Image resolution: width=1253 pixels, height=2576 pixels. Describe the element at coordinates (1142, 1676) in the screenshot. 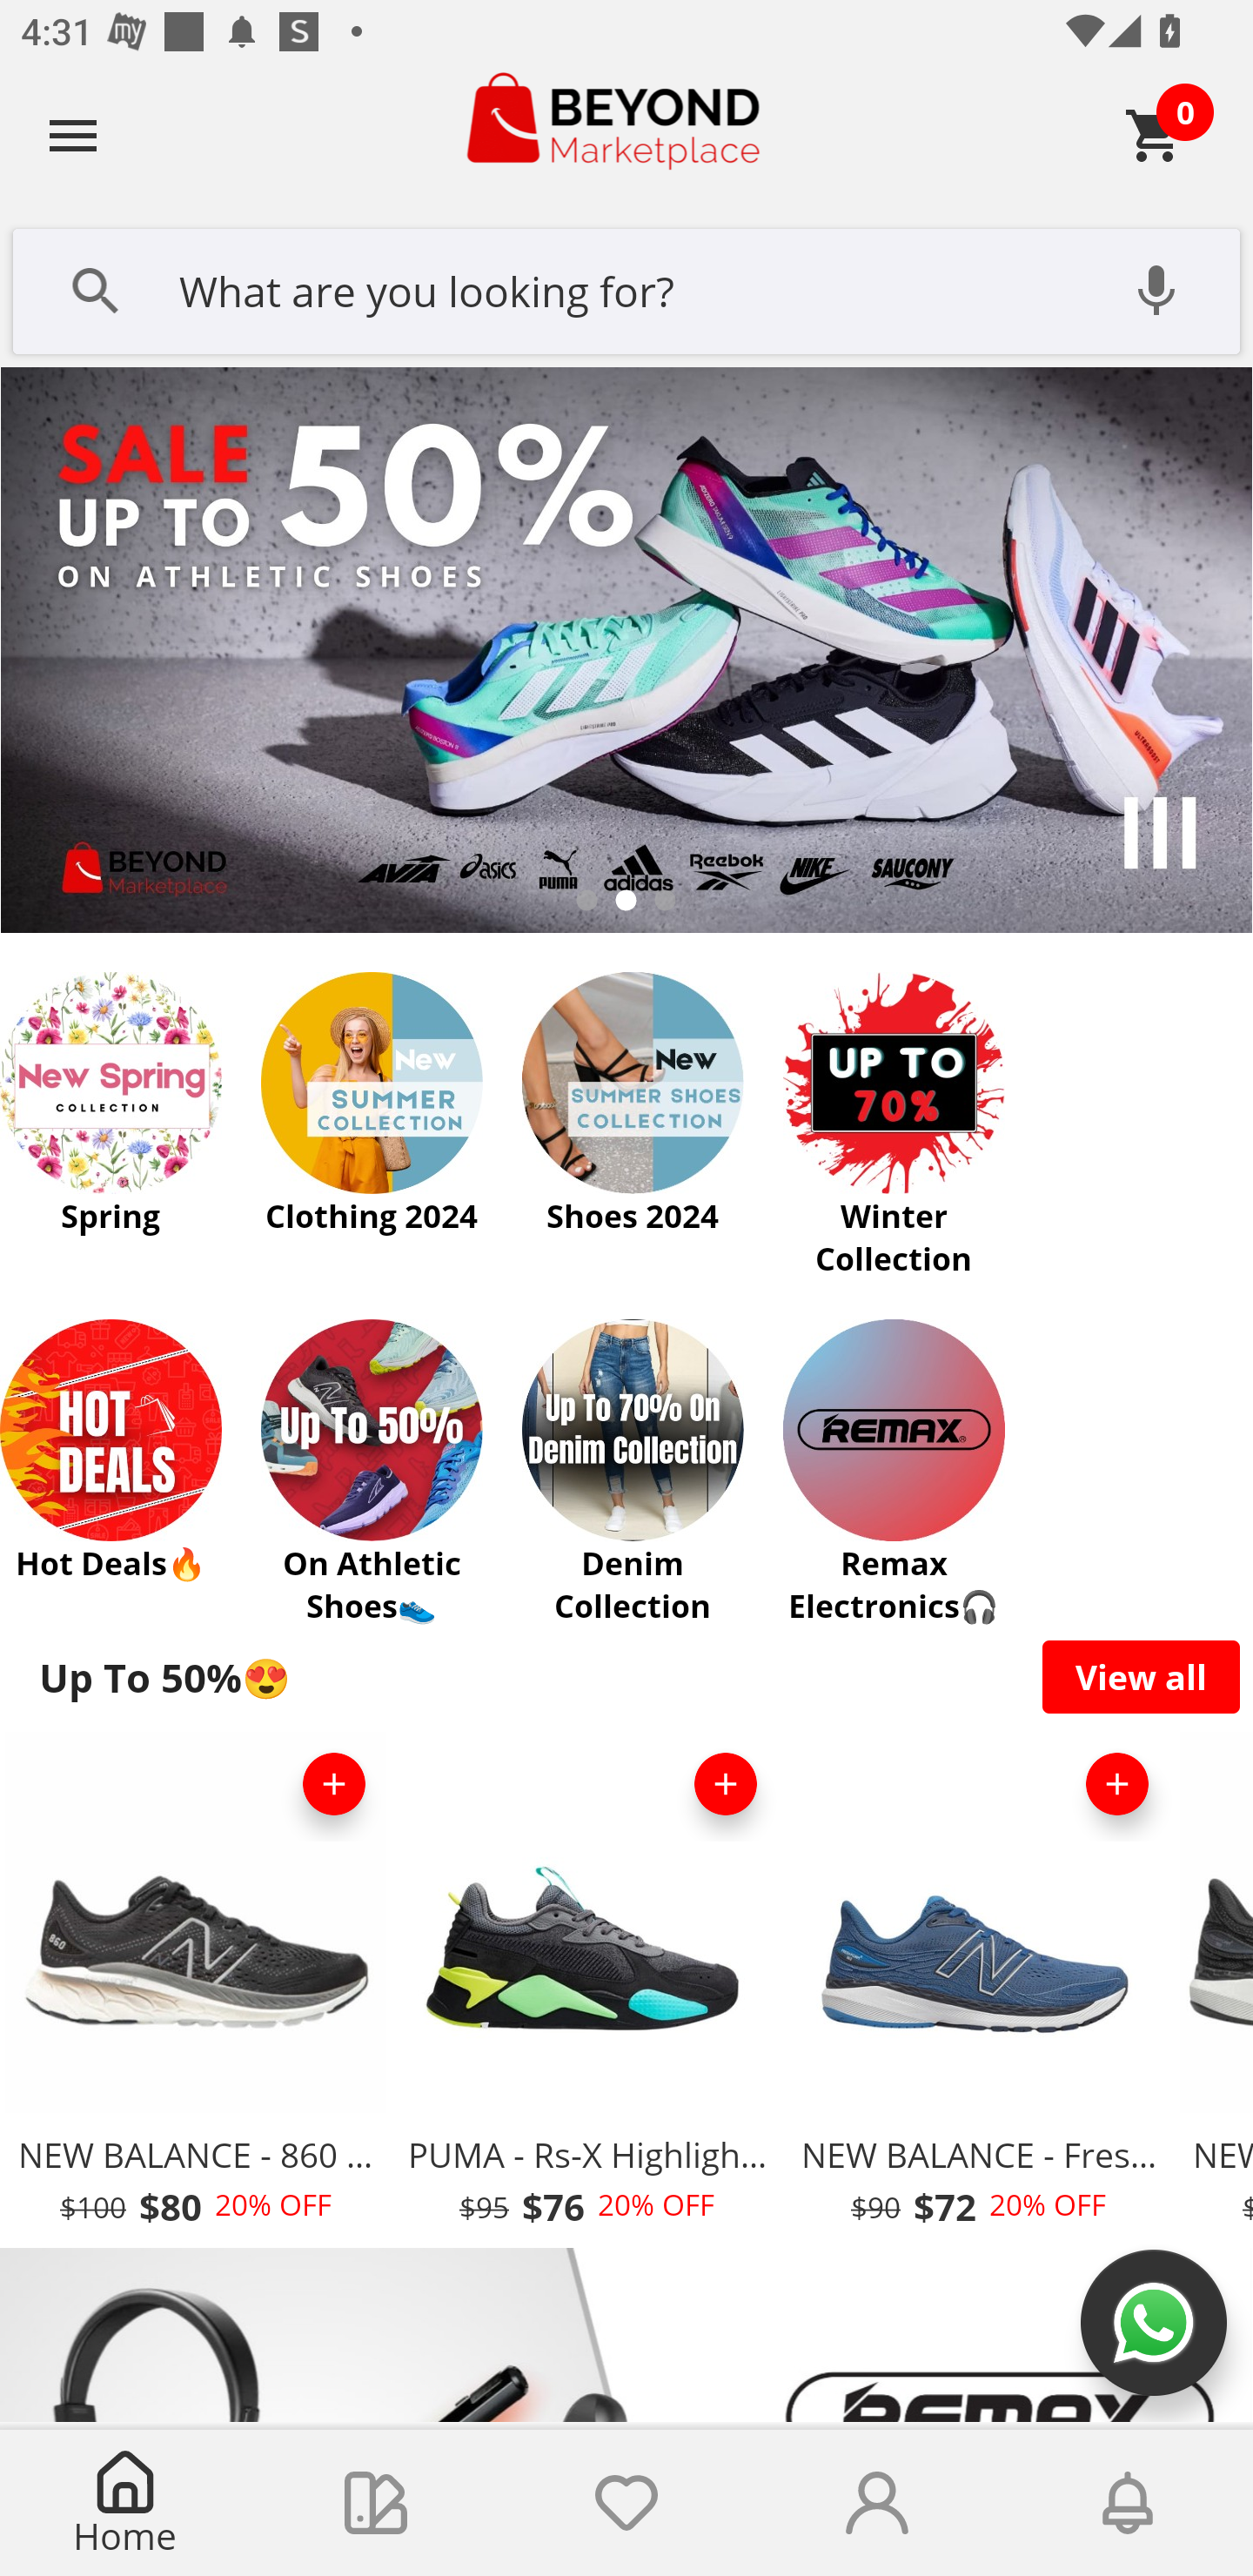

I see `View all` at that location.